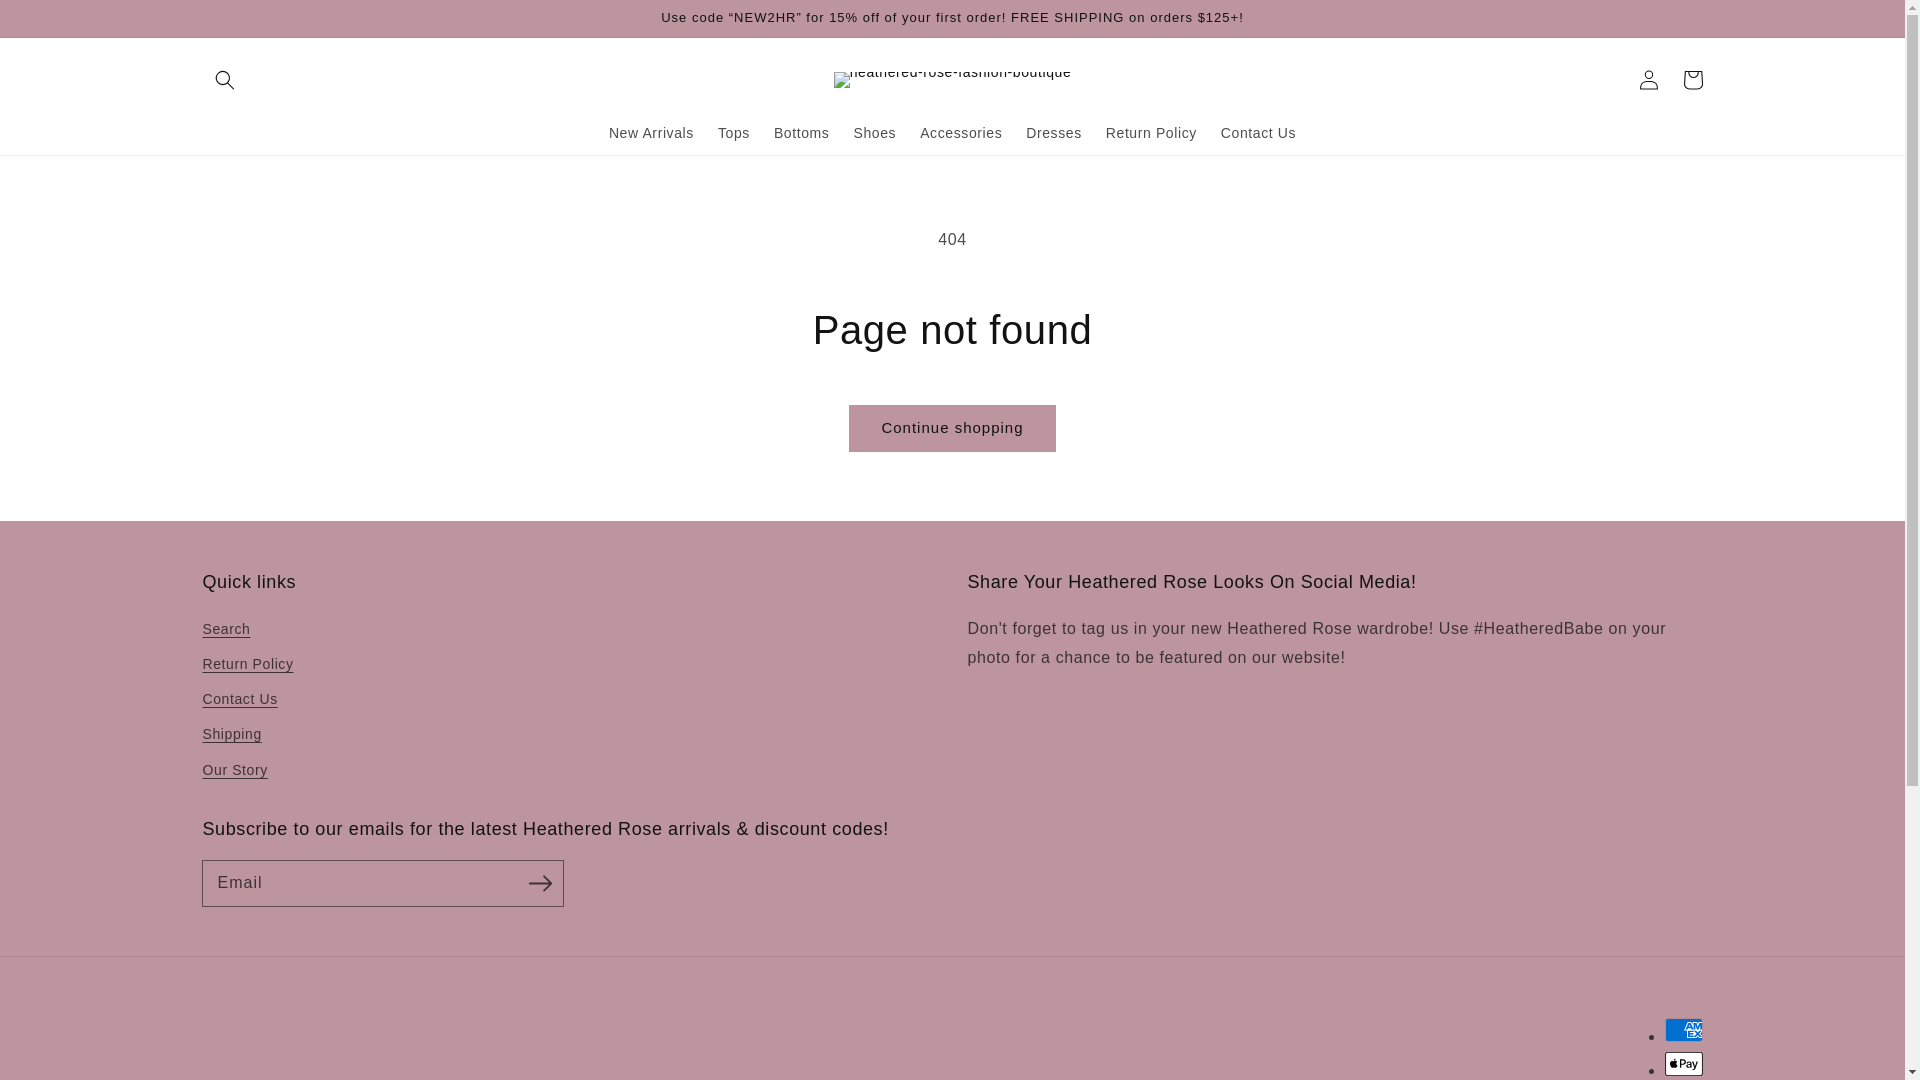 This screenshot has height=1080, width=1920. What do you see at coordinates (874, 133) in the screenshot?
I see `Shoes` at bounding box center [874, 133].